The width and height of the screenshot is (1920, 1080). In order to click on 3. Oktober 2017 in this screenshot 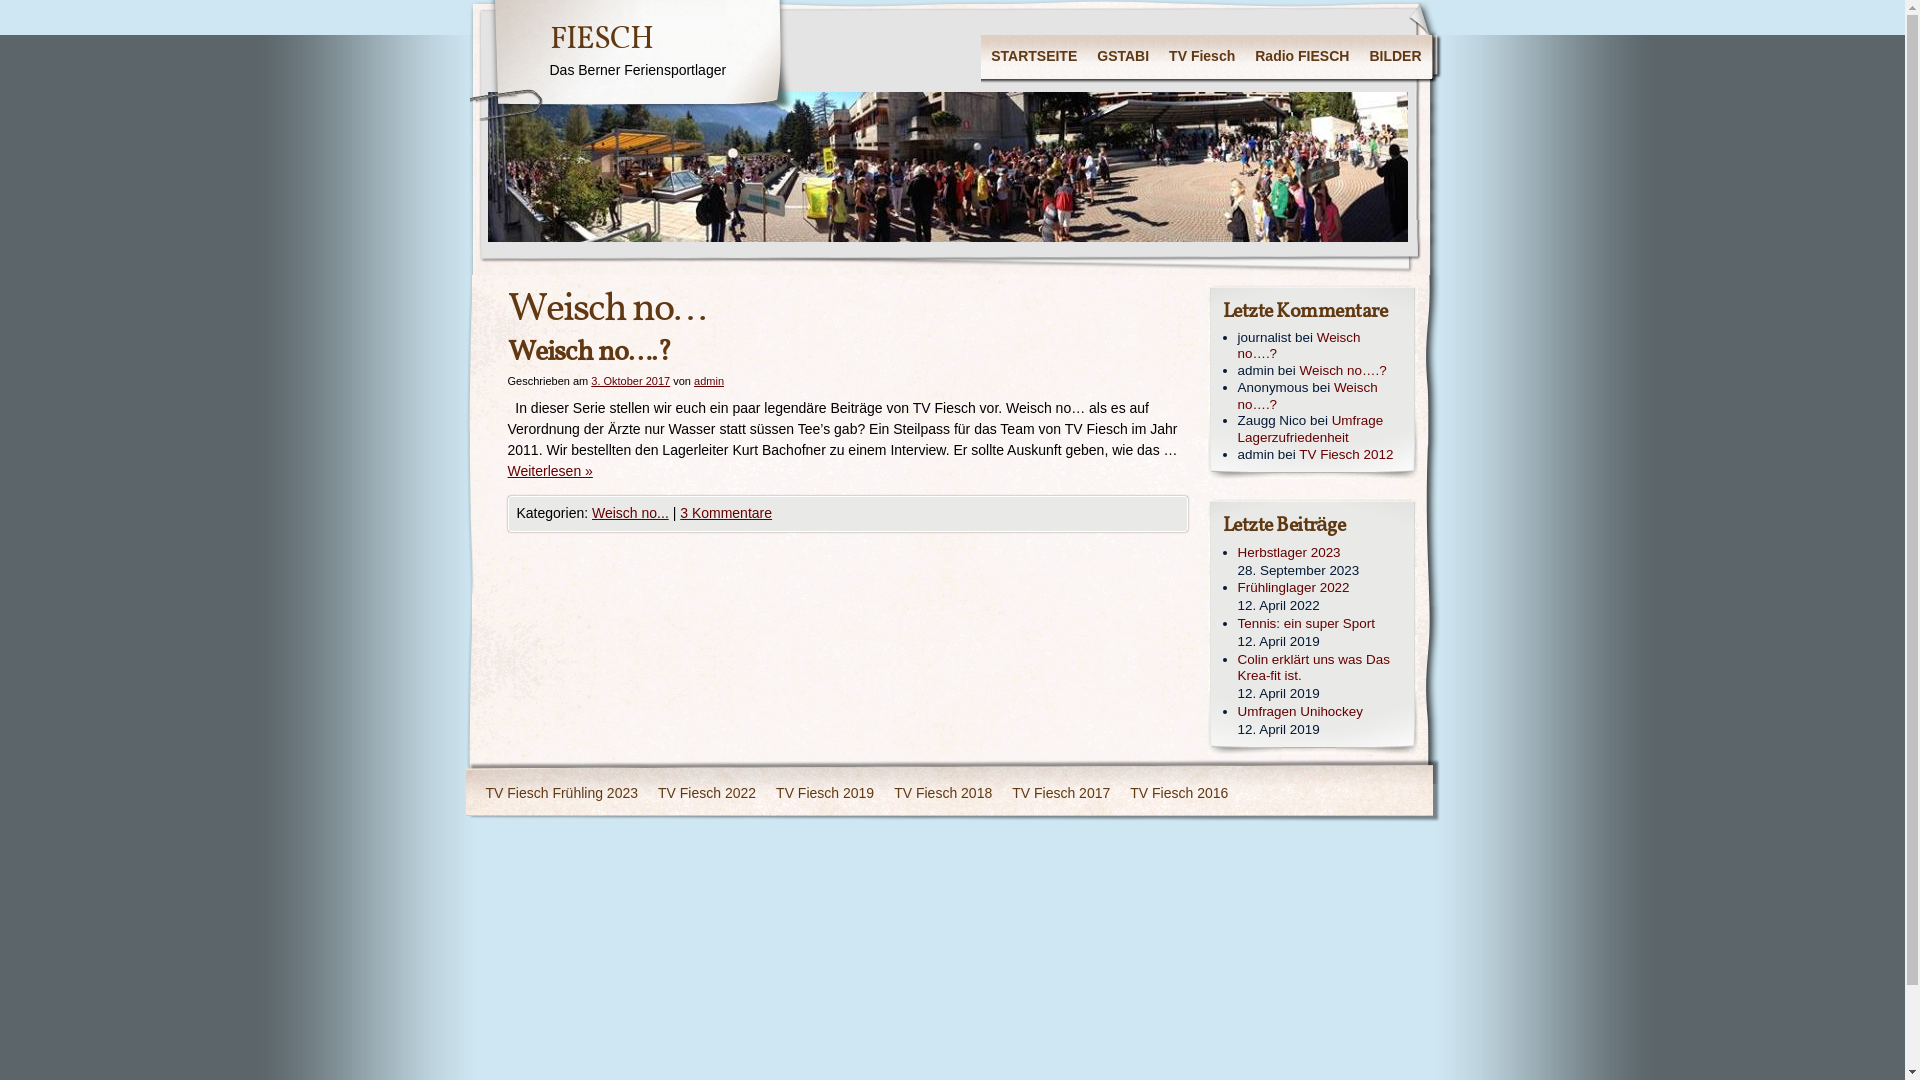, I will do `click(630, 380)`.